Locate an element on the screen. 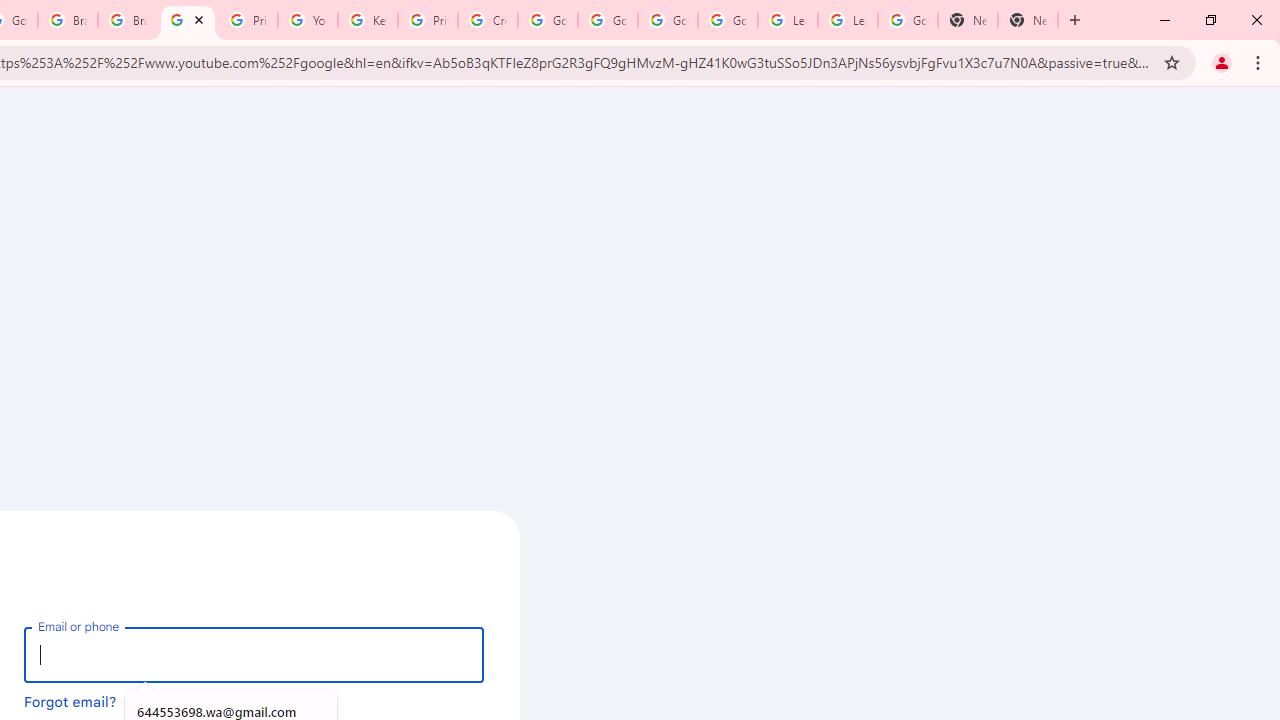  YouTube is located at coordinates (307, 20).